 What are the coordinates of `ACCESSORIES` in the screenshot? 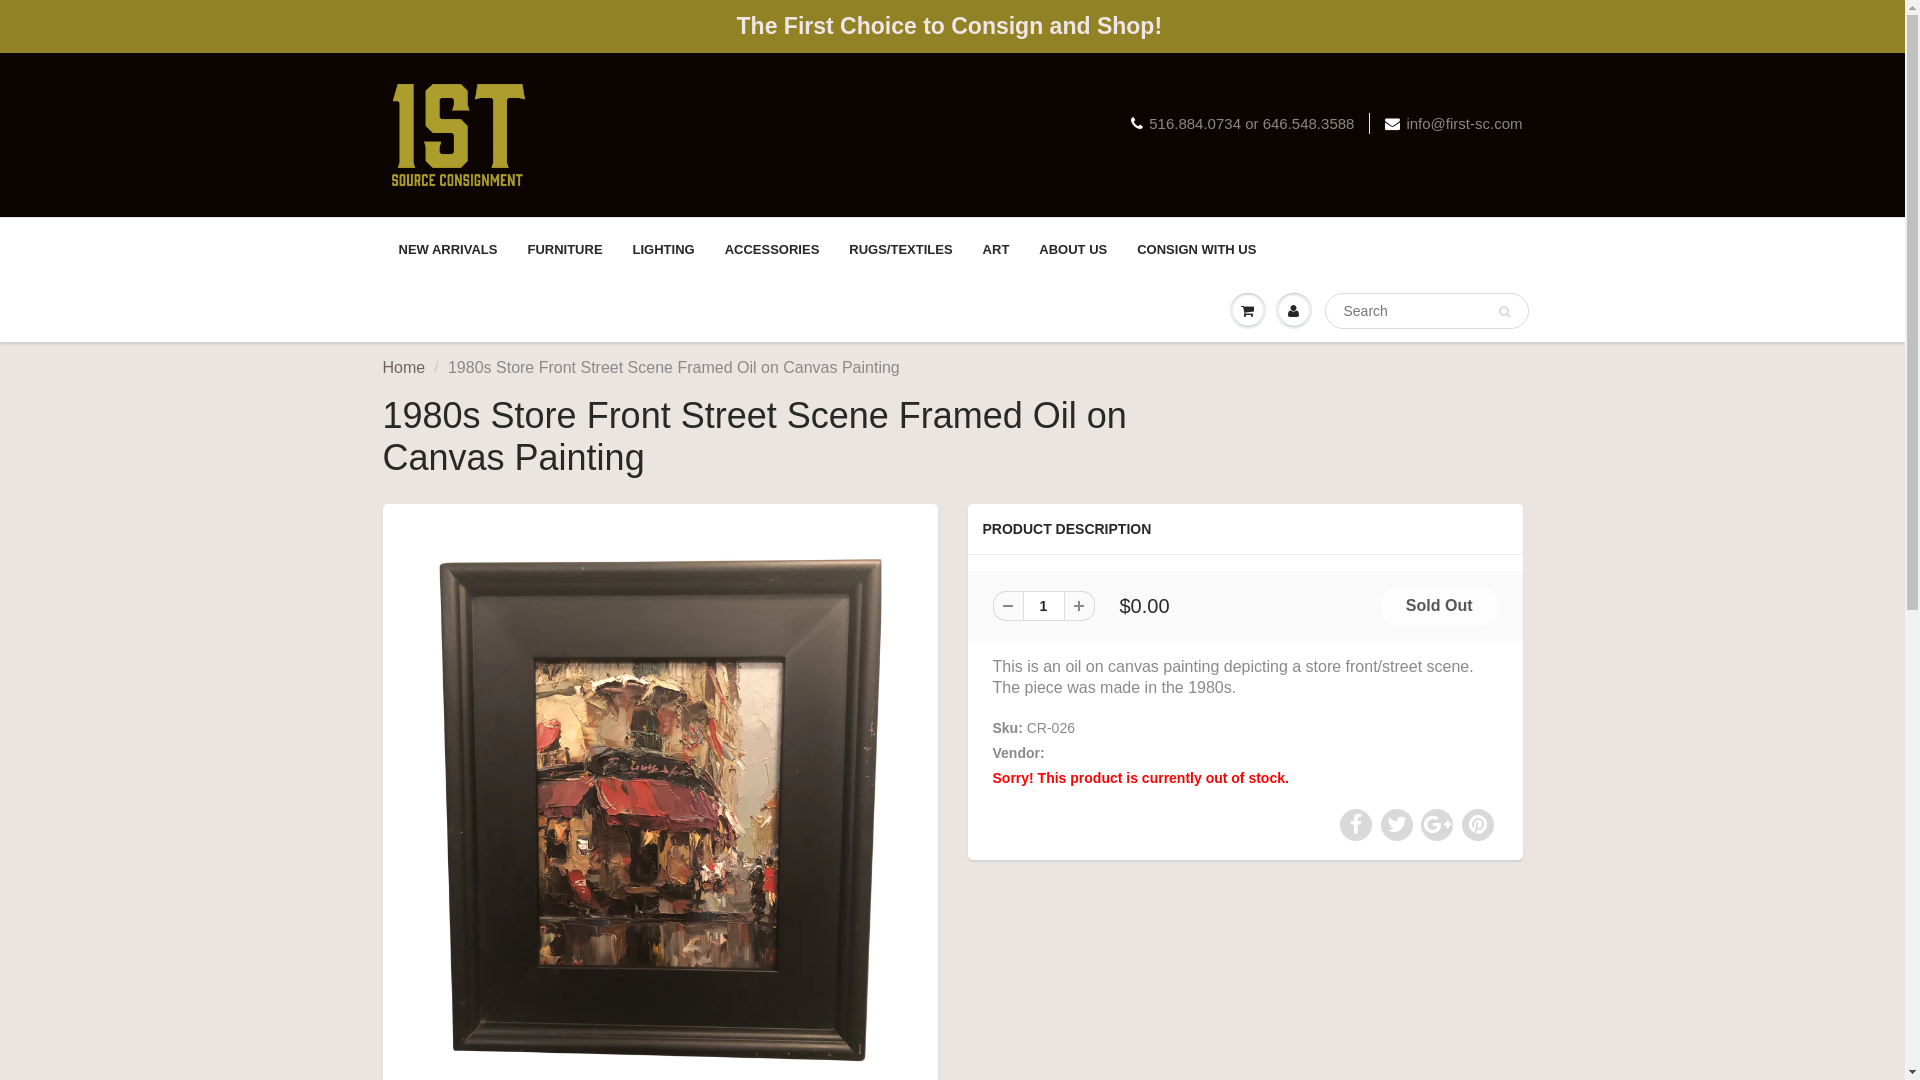 It's located at (772, 250).